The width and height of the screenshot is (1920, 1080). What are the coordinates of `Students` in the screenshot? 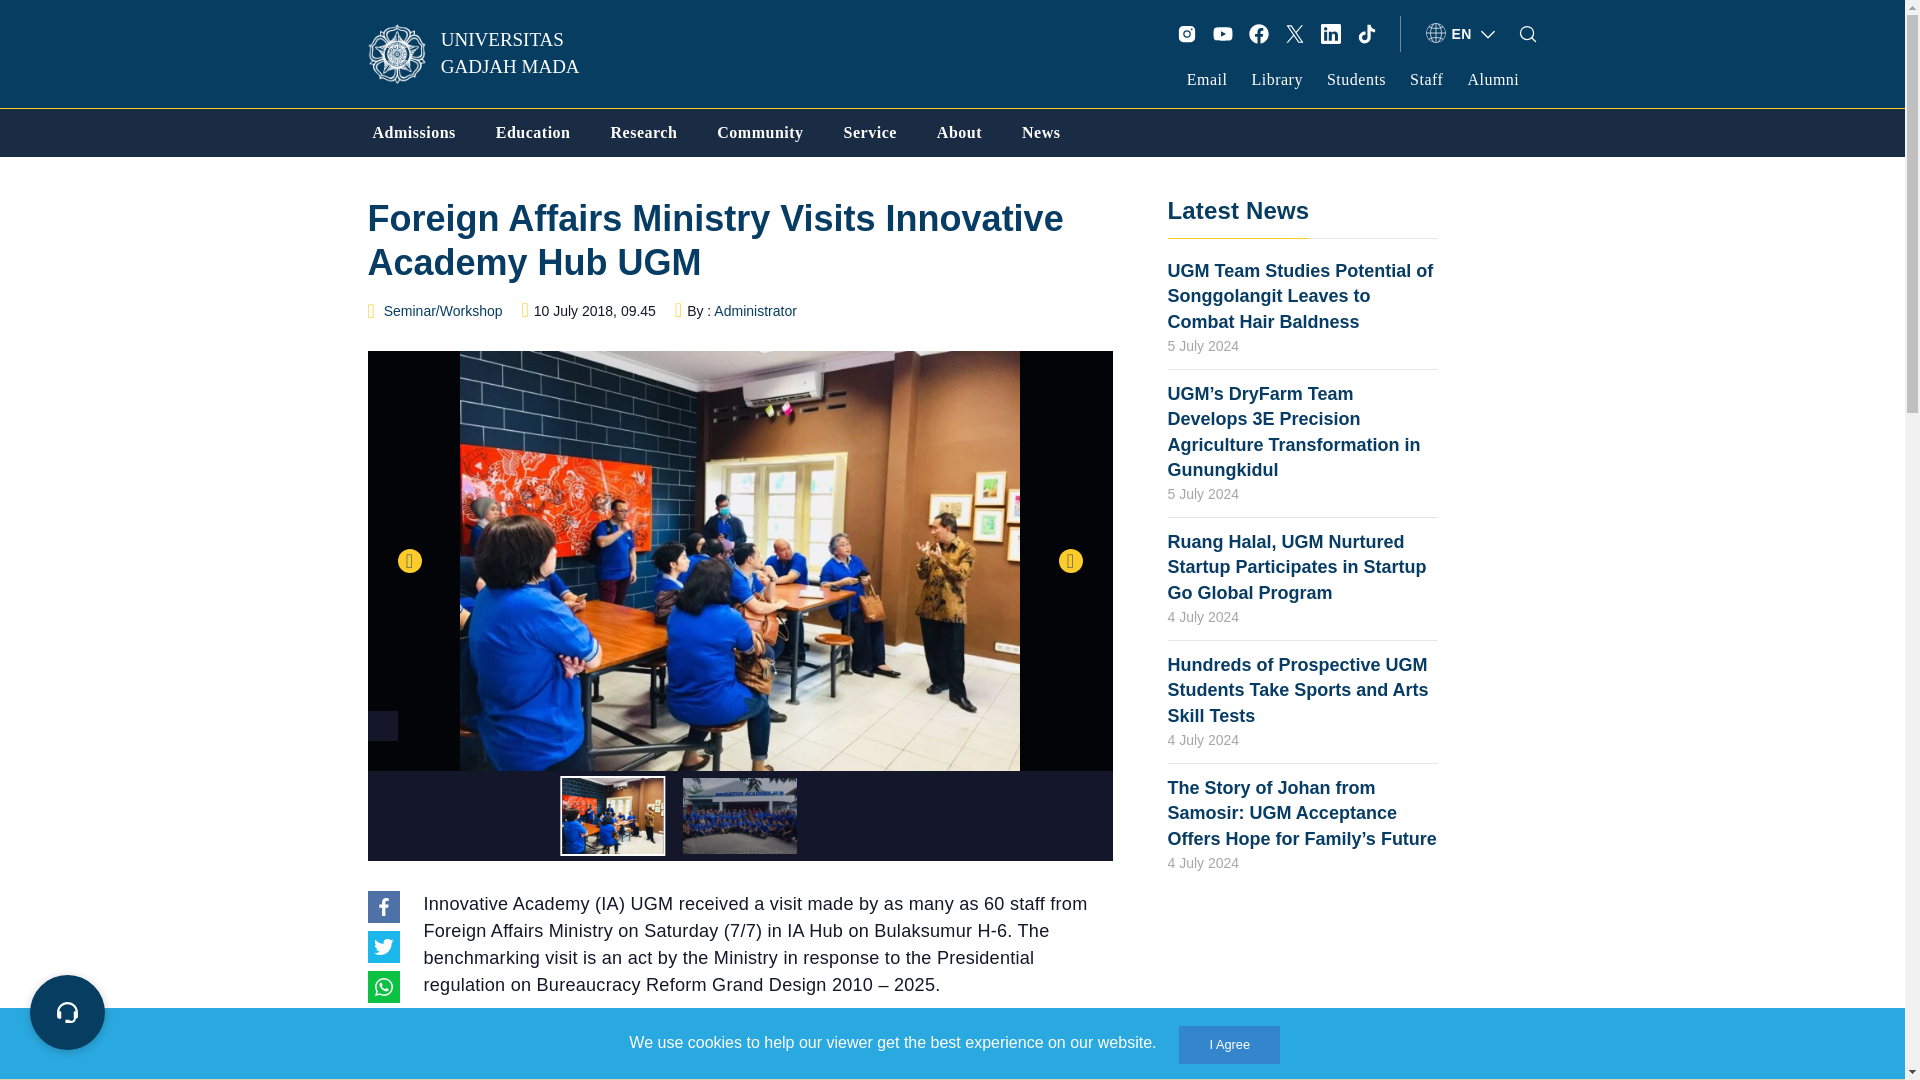 It's located at (1356, 79).